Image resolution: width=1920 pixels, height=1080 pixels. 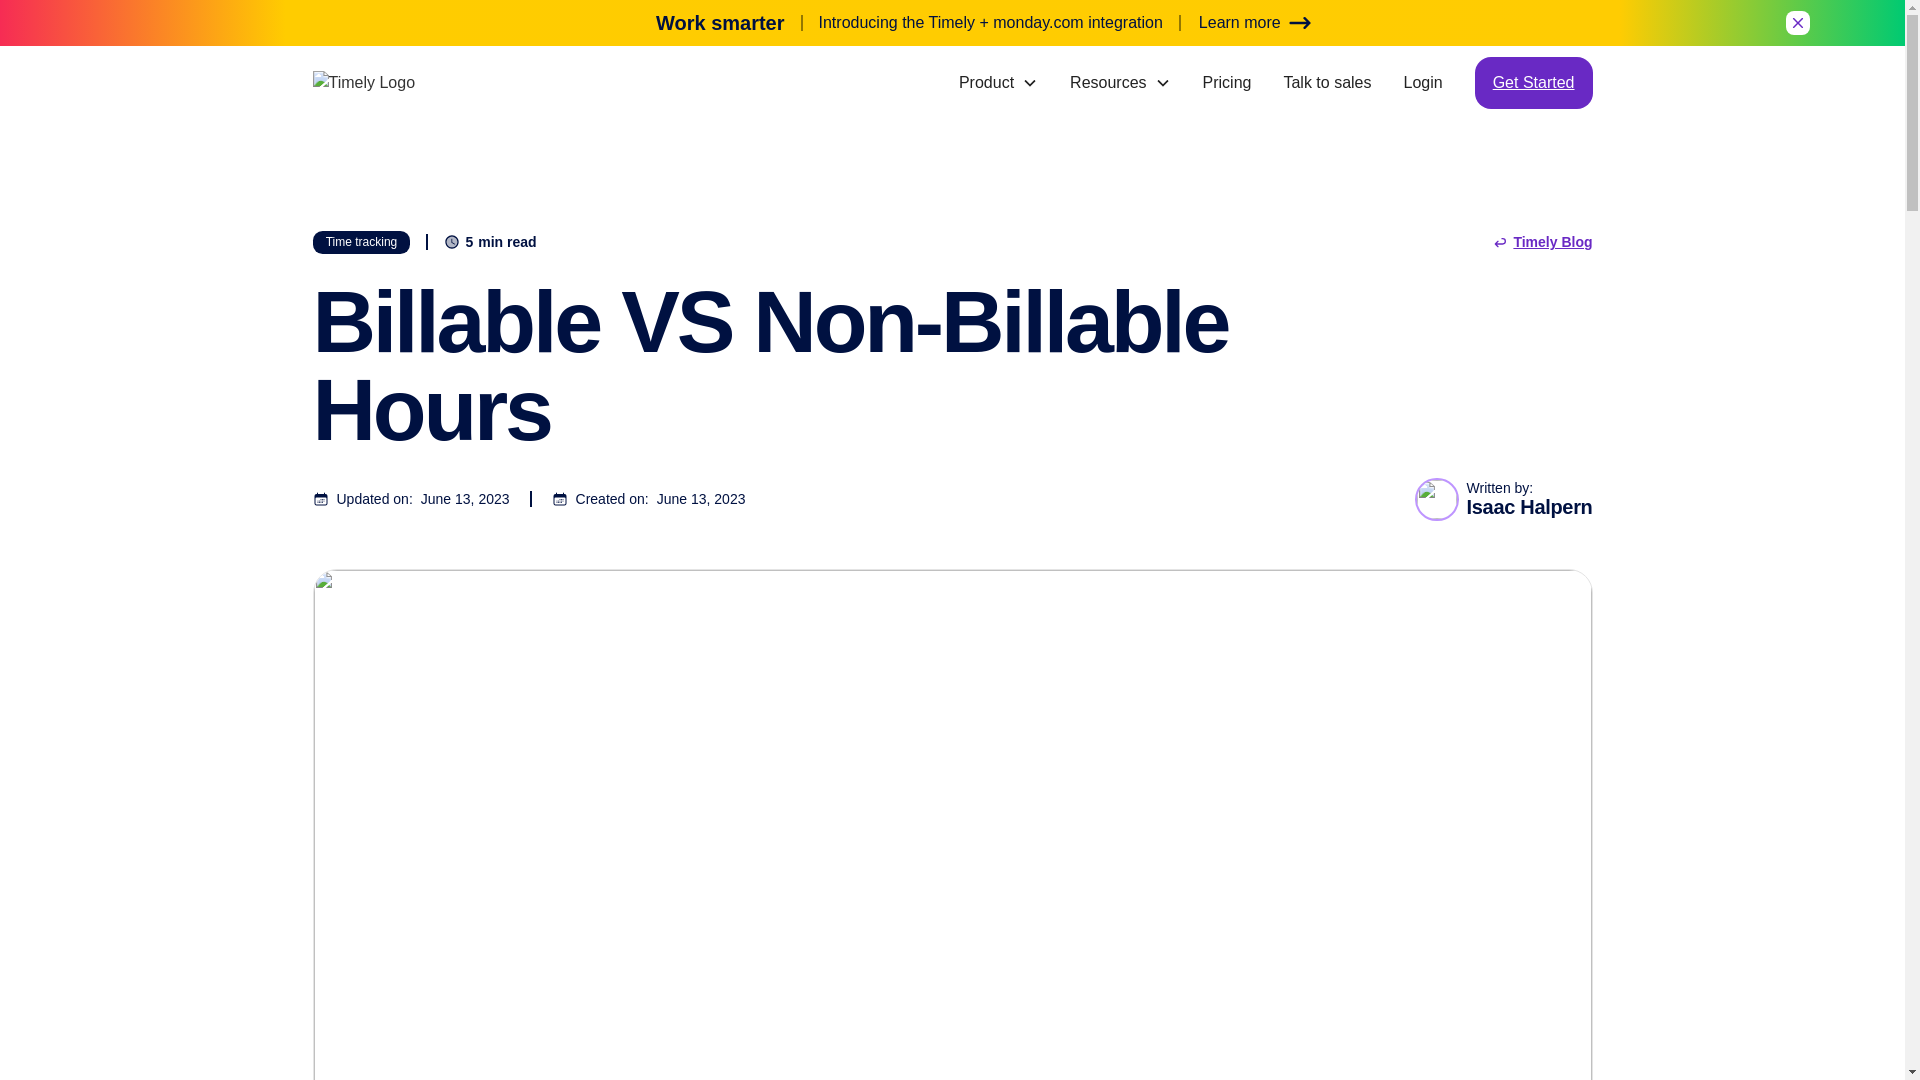 What do you see at coordinates (1254, 22) in the screenshot?
I see `Learn more` at bounding box center [1254, 22].